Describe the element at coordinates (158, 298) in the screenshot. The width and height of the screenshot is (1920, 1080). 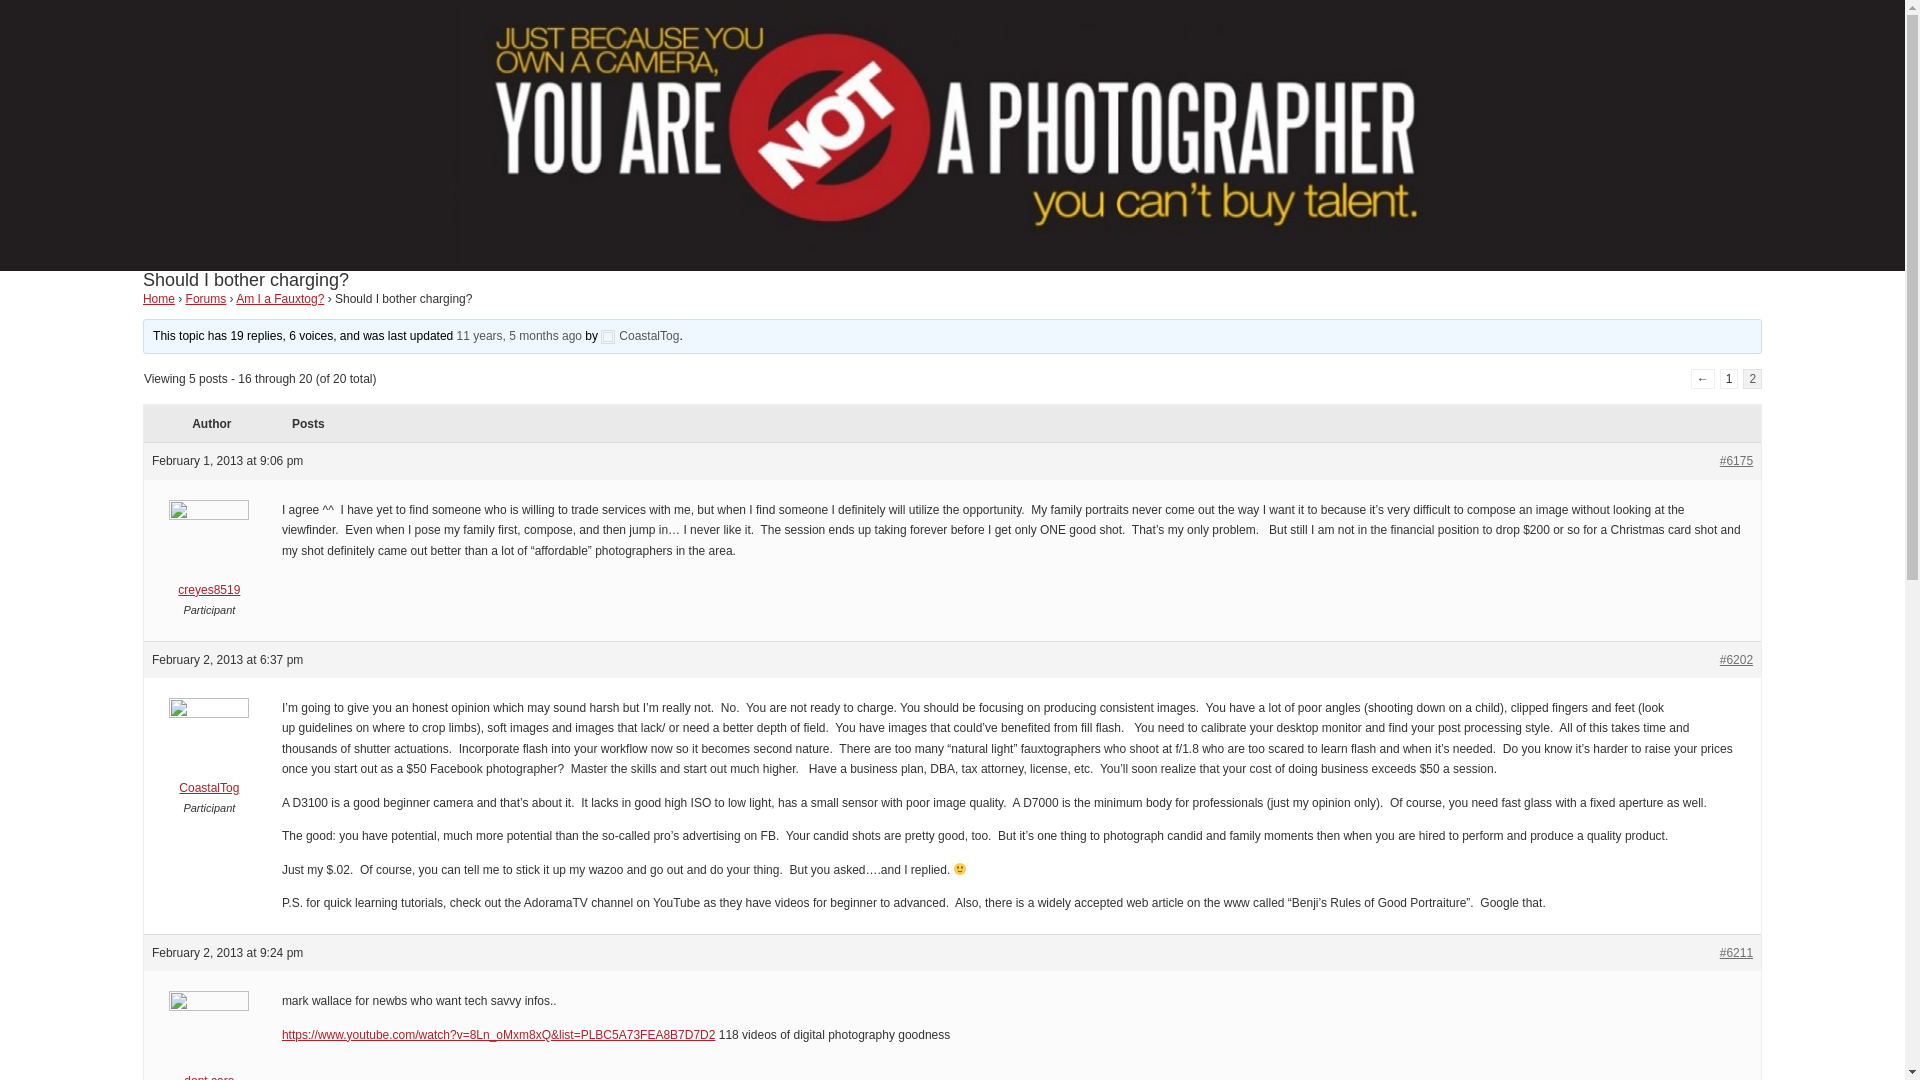
I see `Home` at that location.